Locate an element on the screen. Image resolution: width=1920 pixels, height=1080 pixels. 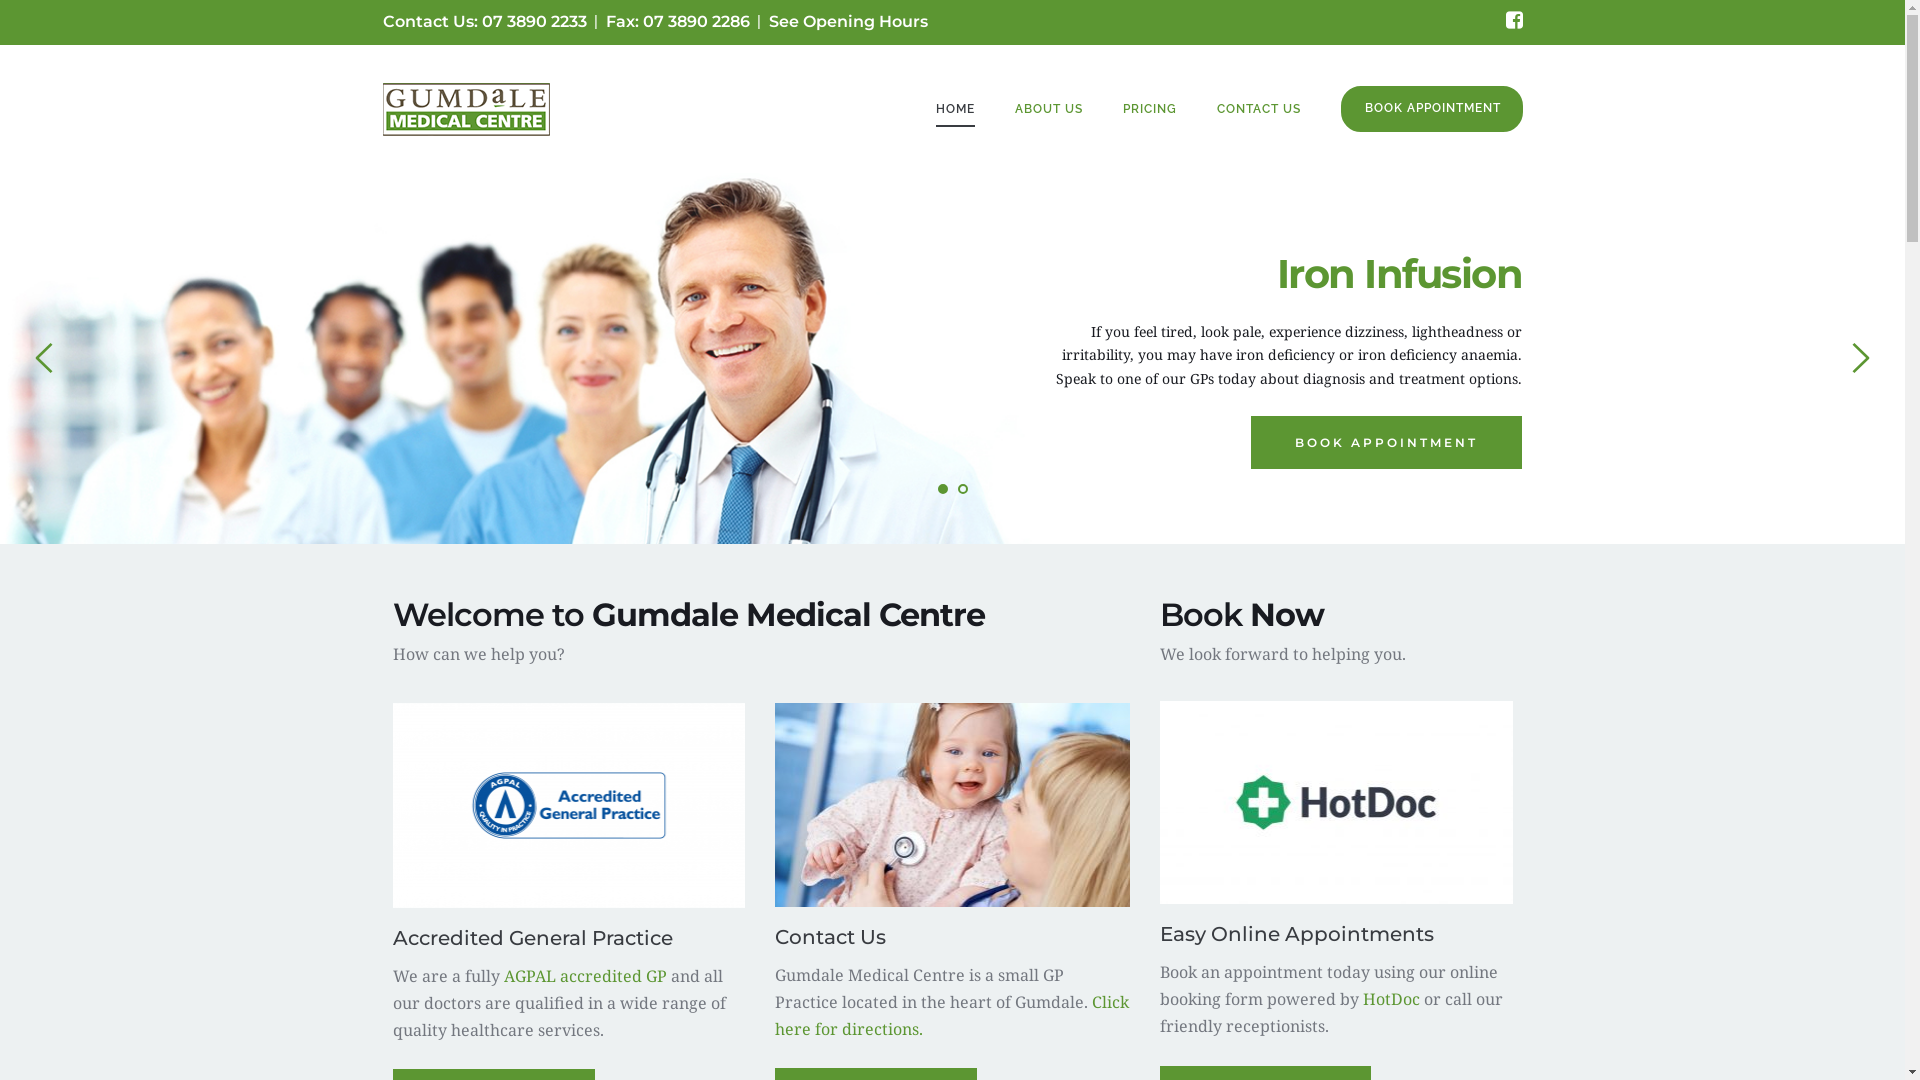
Contact Us: 07 3890 2233 is located at coordinates (484, 22).